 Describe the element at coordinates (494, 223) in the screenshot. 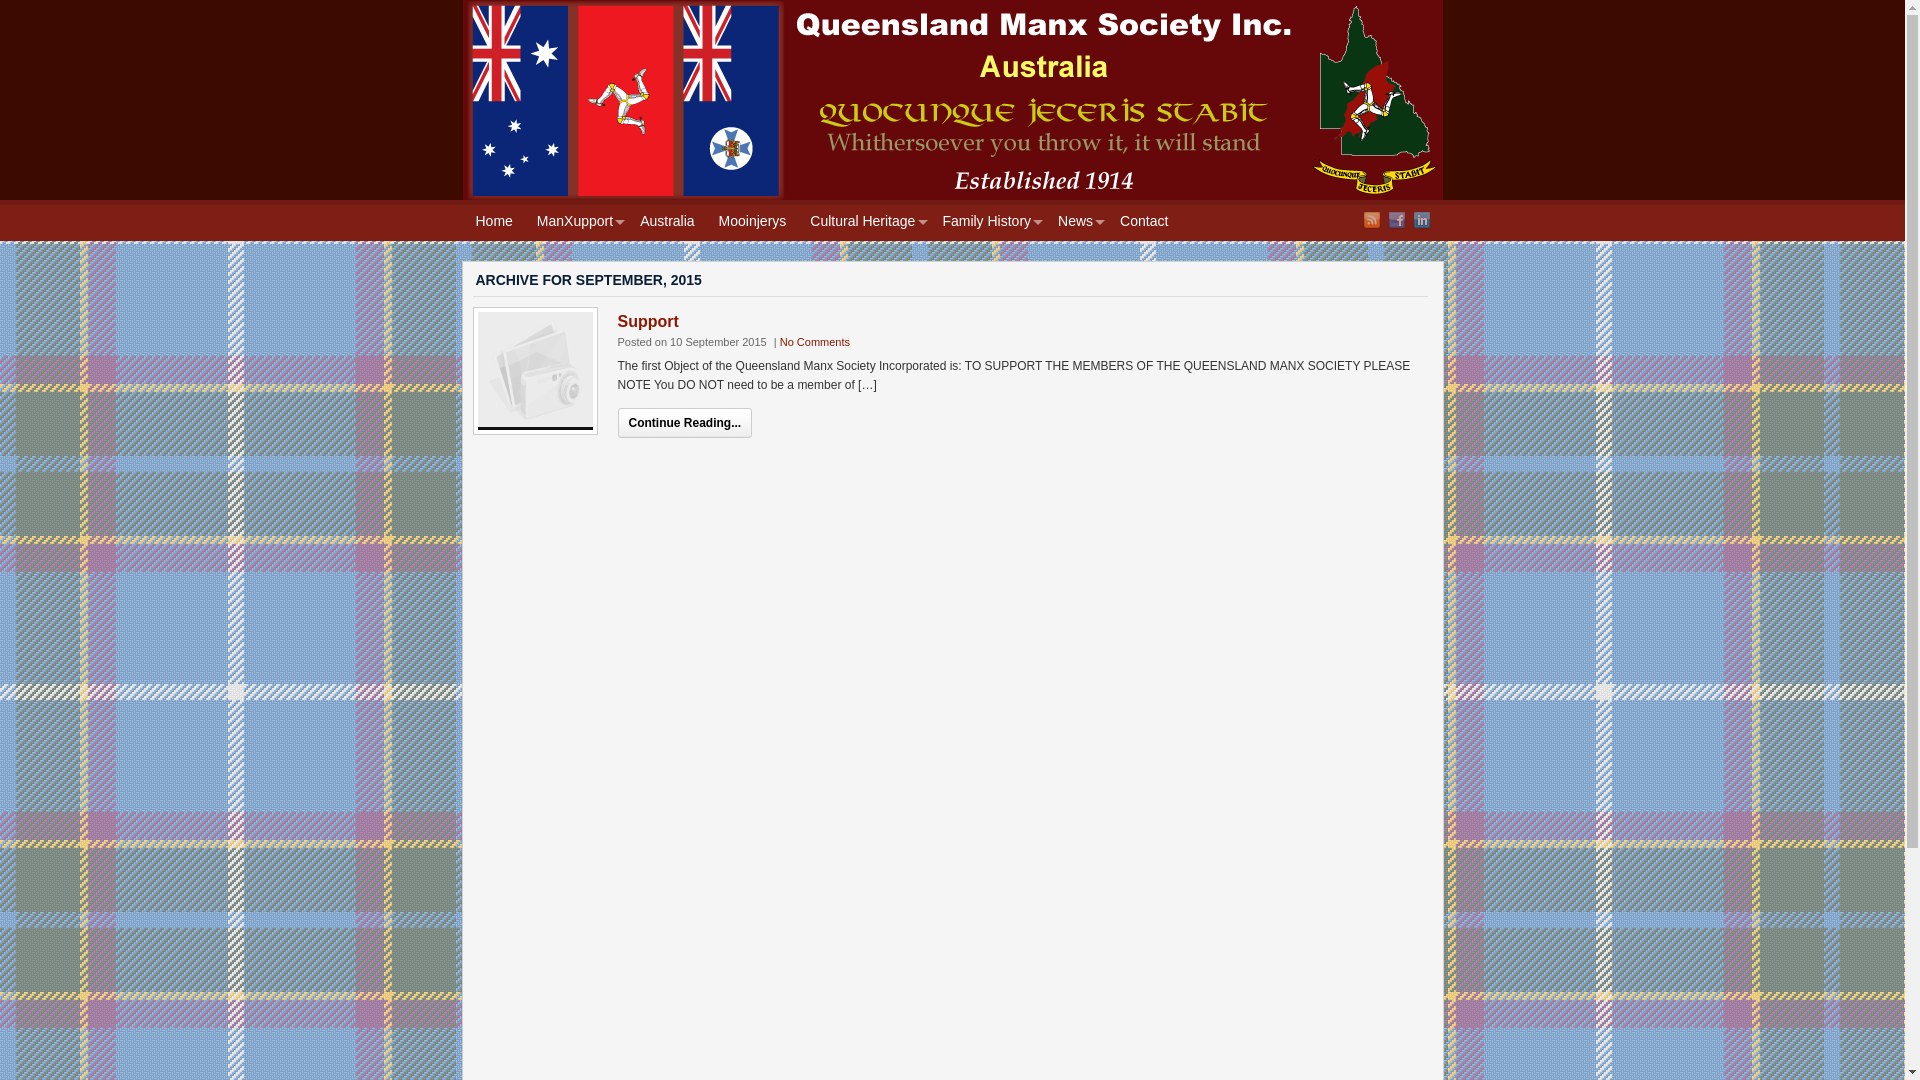

I see `Home` at that location.